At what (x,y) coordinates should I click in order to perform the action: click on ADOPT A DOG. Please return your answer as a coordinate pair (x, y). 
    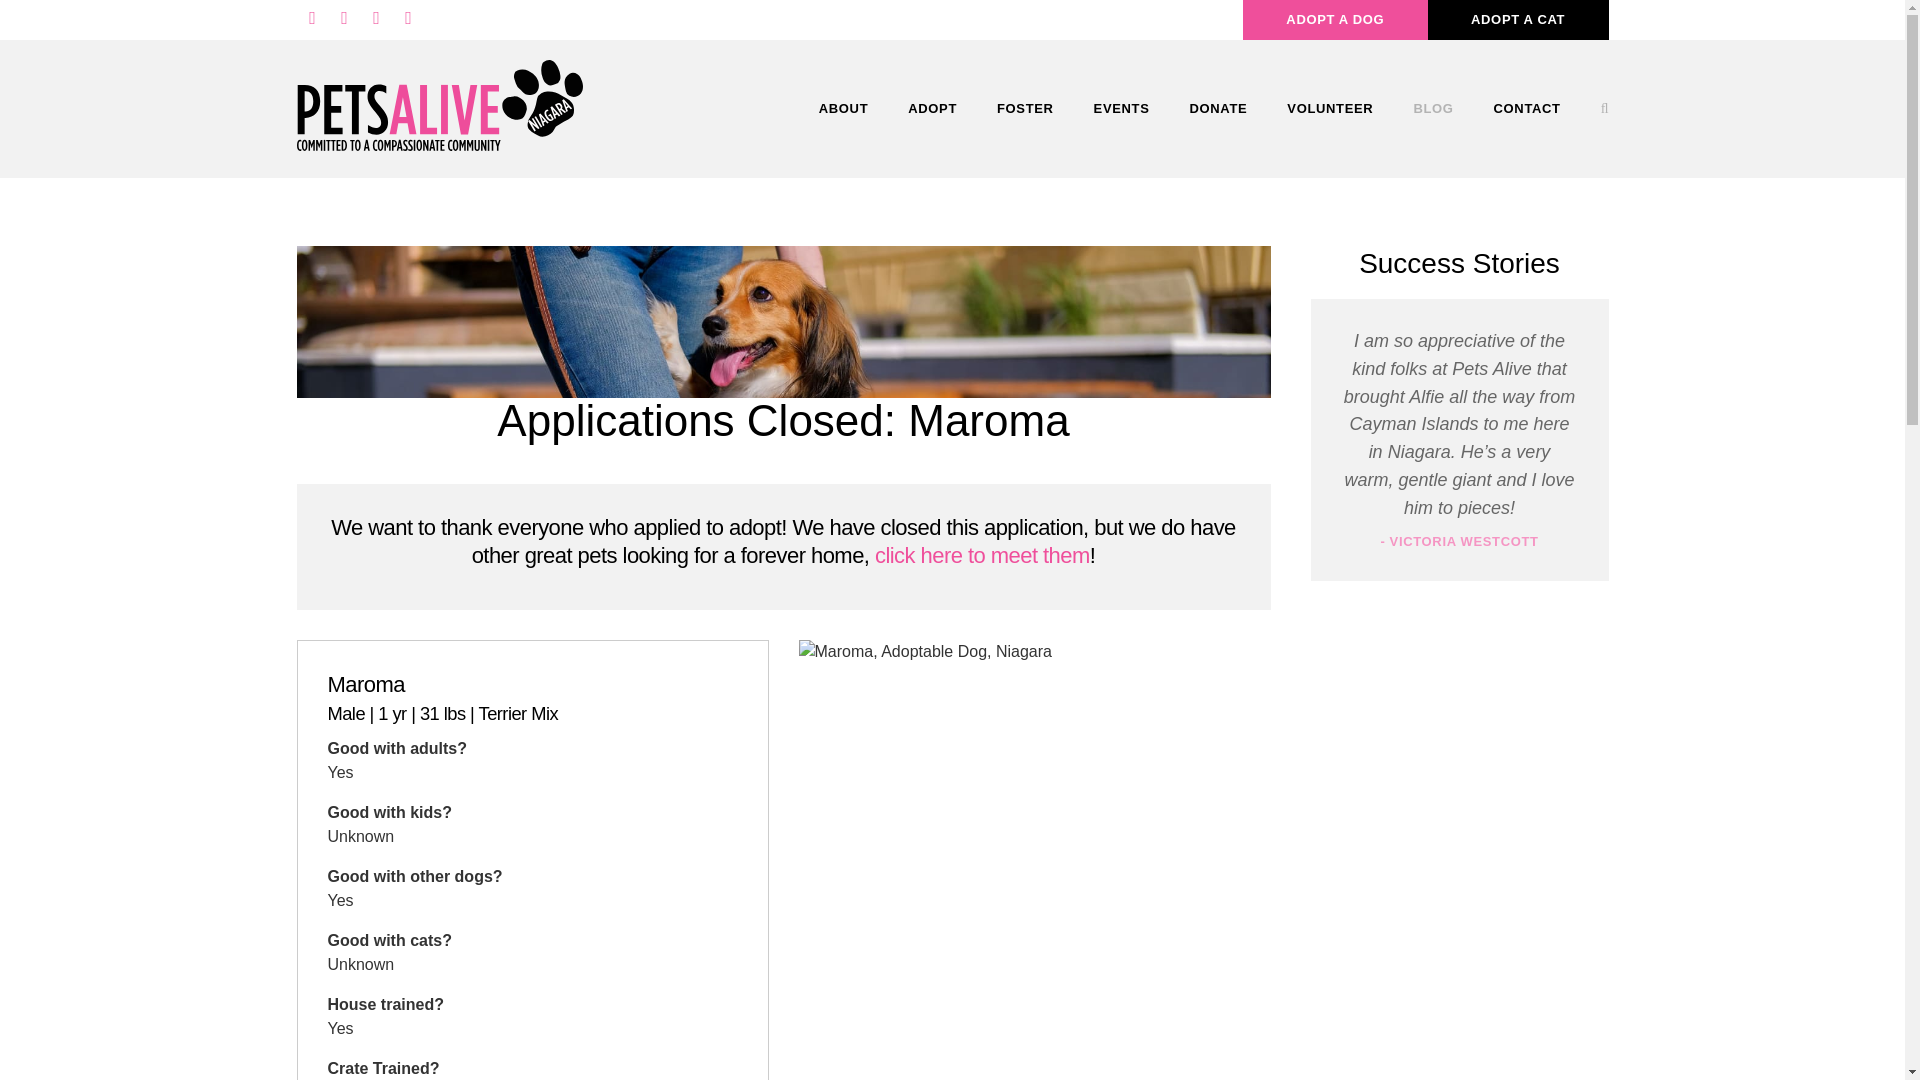
    Looking at the image, I should click on (1335, 22).